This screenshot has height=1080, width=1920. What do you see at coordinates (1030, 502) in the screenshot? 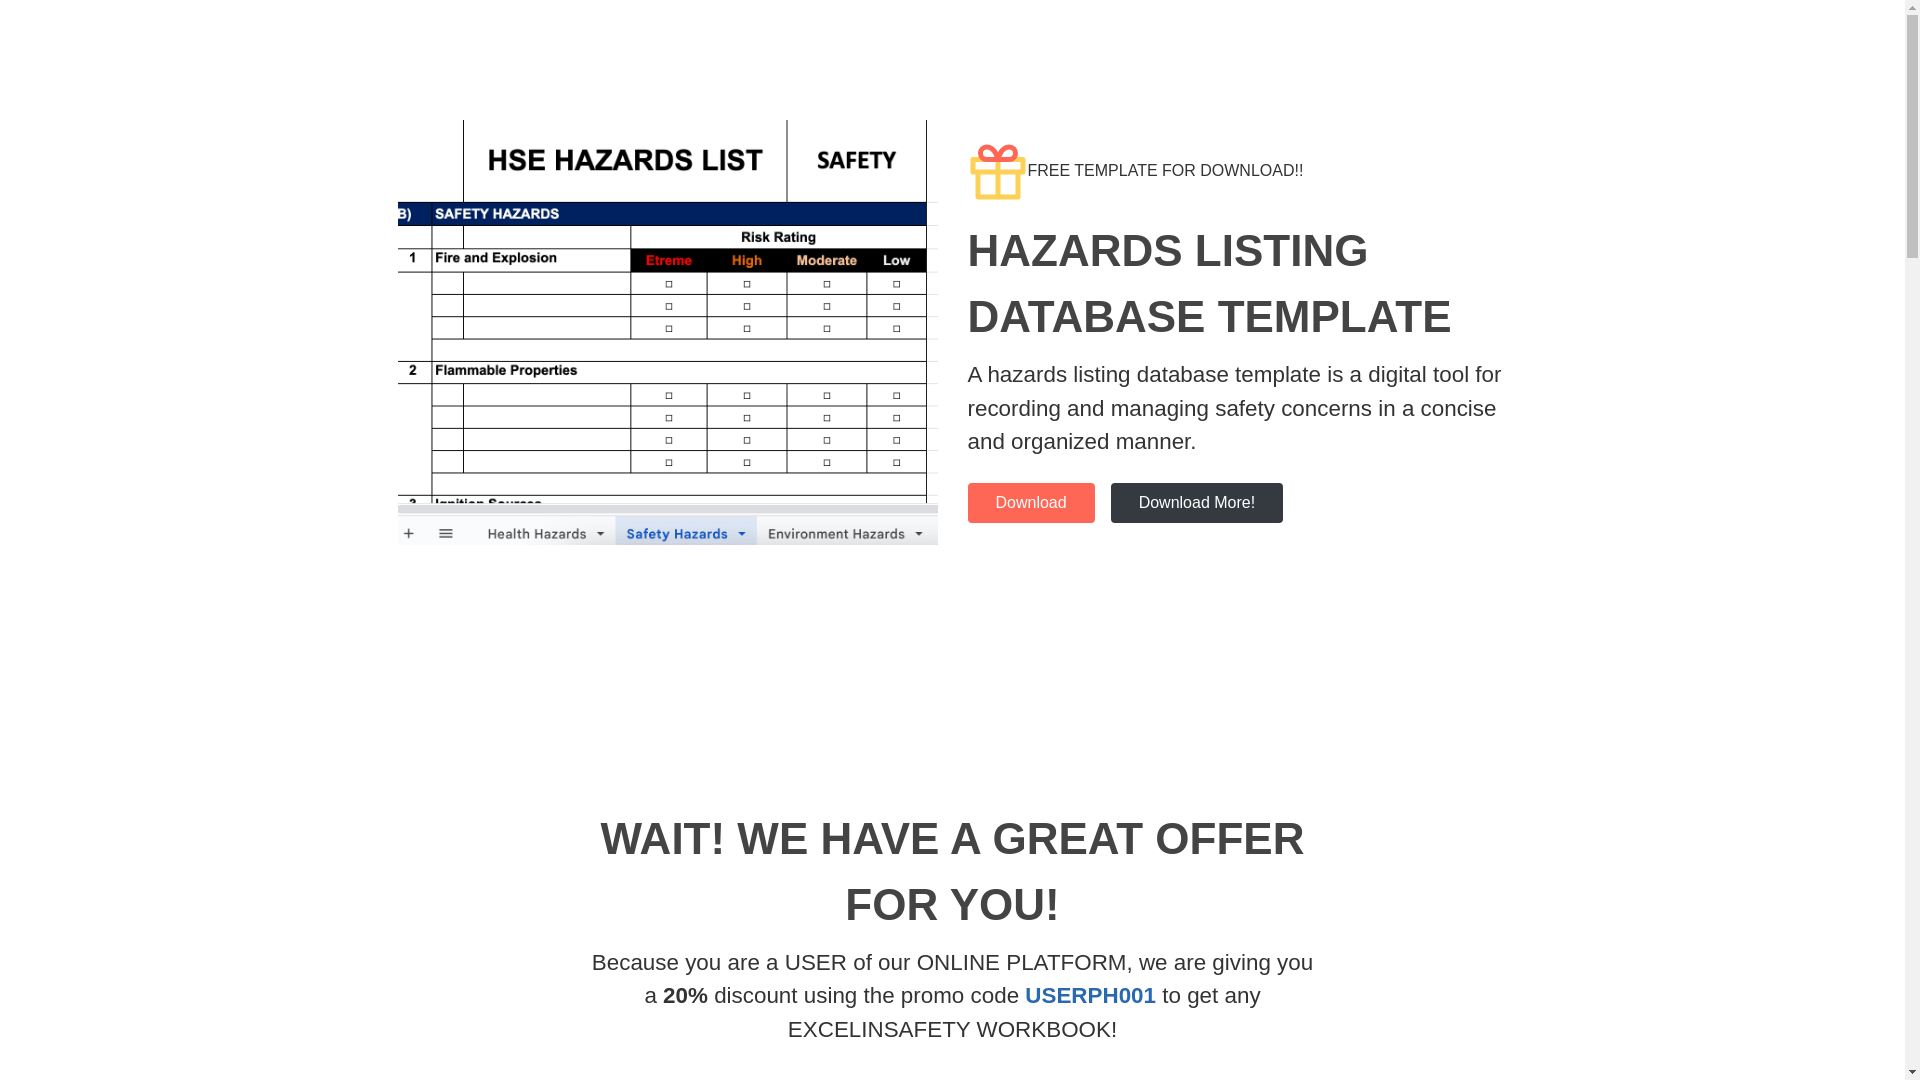
I see `hazards-listing-database-template` at bounding box center [1030, 502].